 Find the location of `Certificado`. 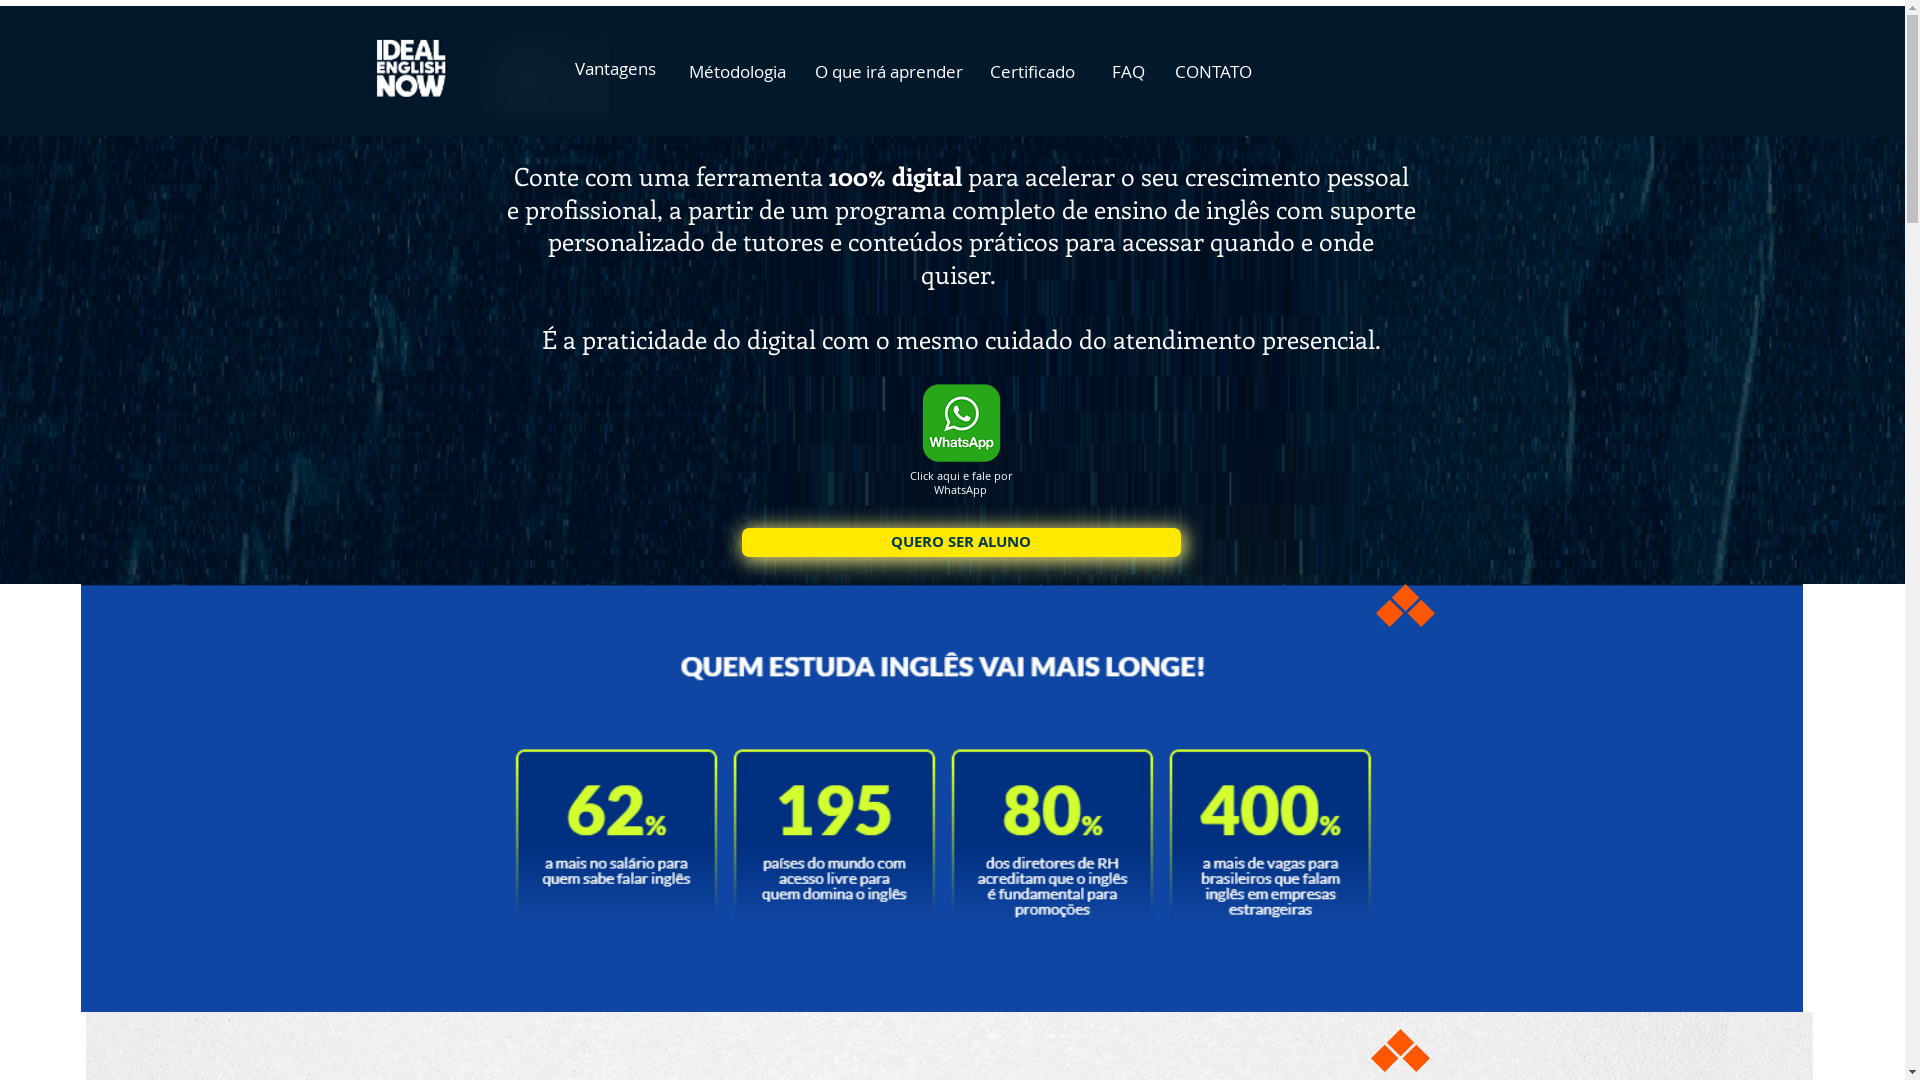

Certificado is located at coordinates (1032, 71).